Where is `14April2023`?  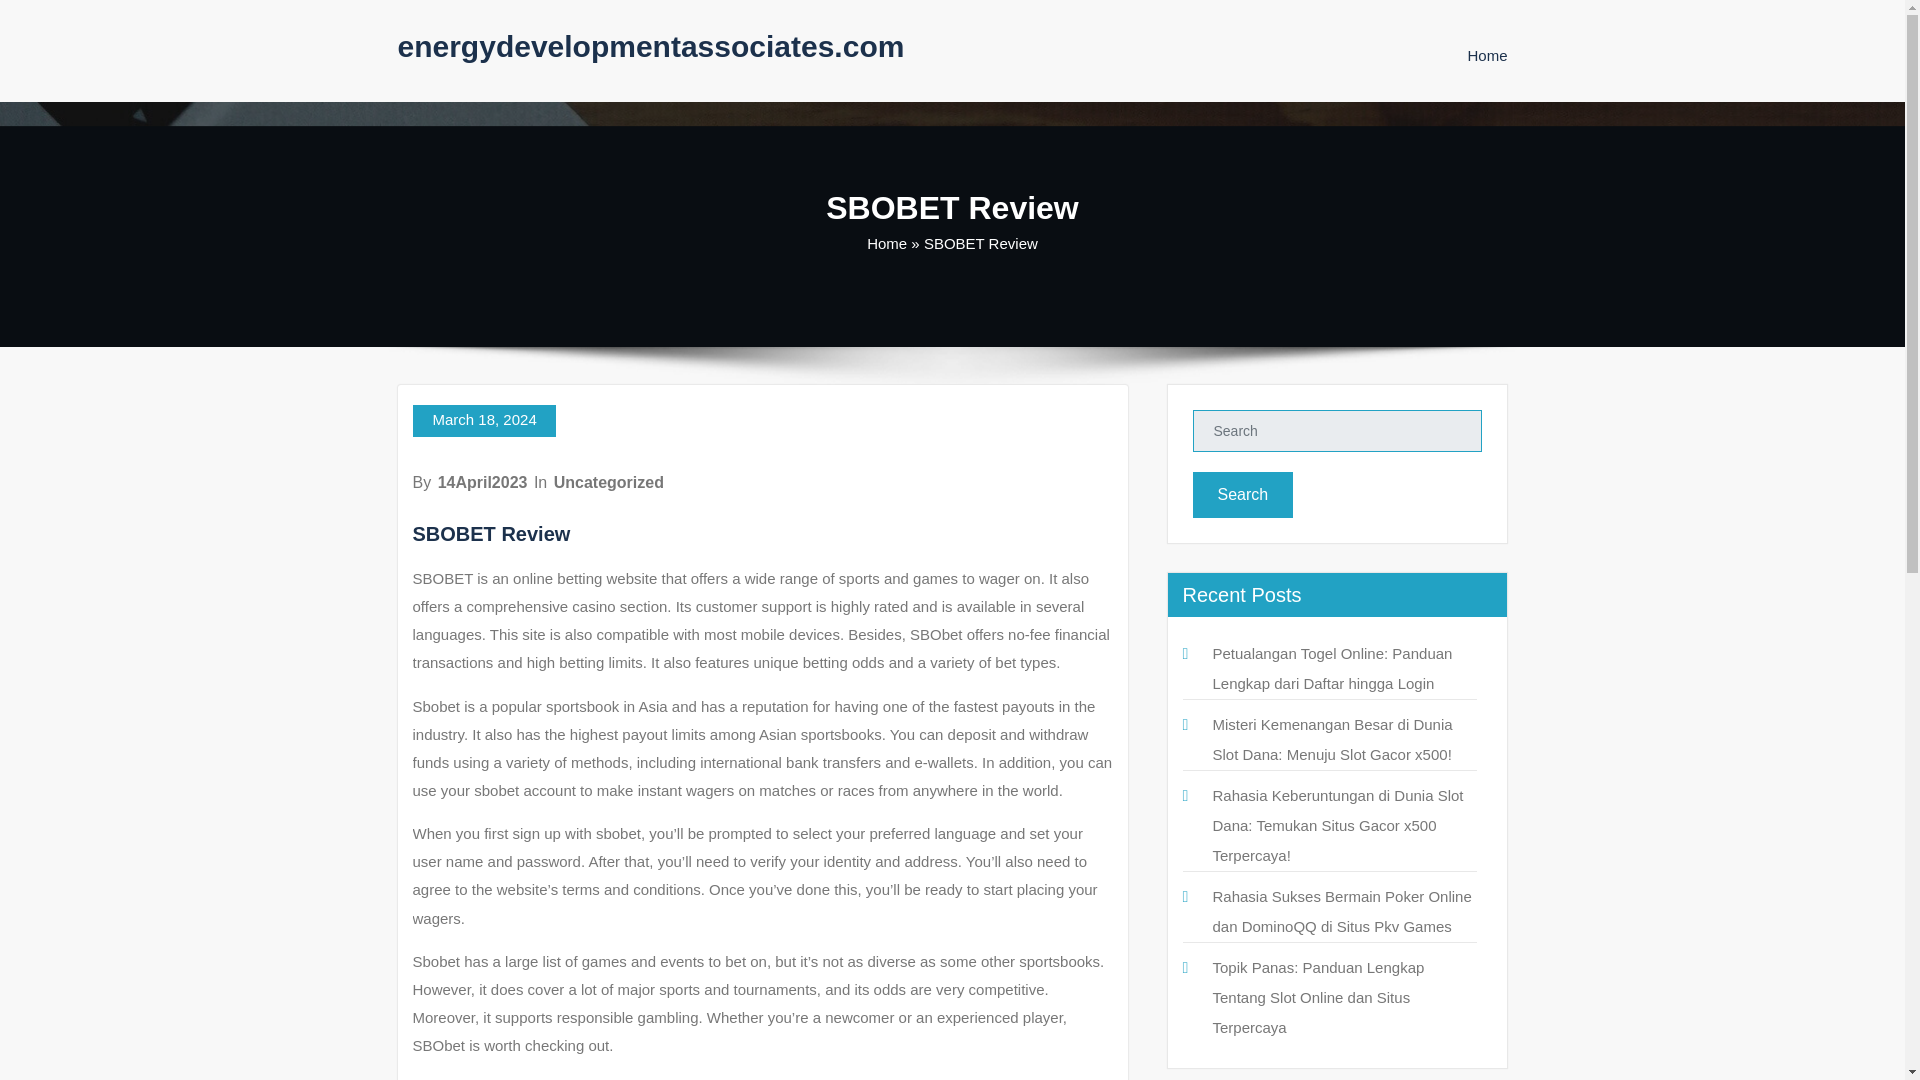 14April2023 is located at coordinates (482, 482).